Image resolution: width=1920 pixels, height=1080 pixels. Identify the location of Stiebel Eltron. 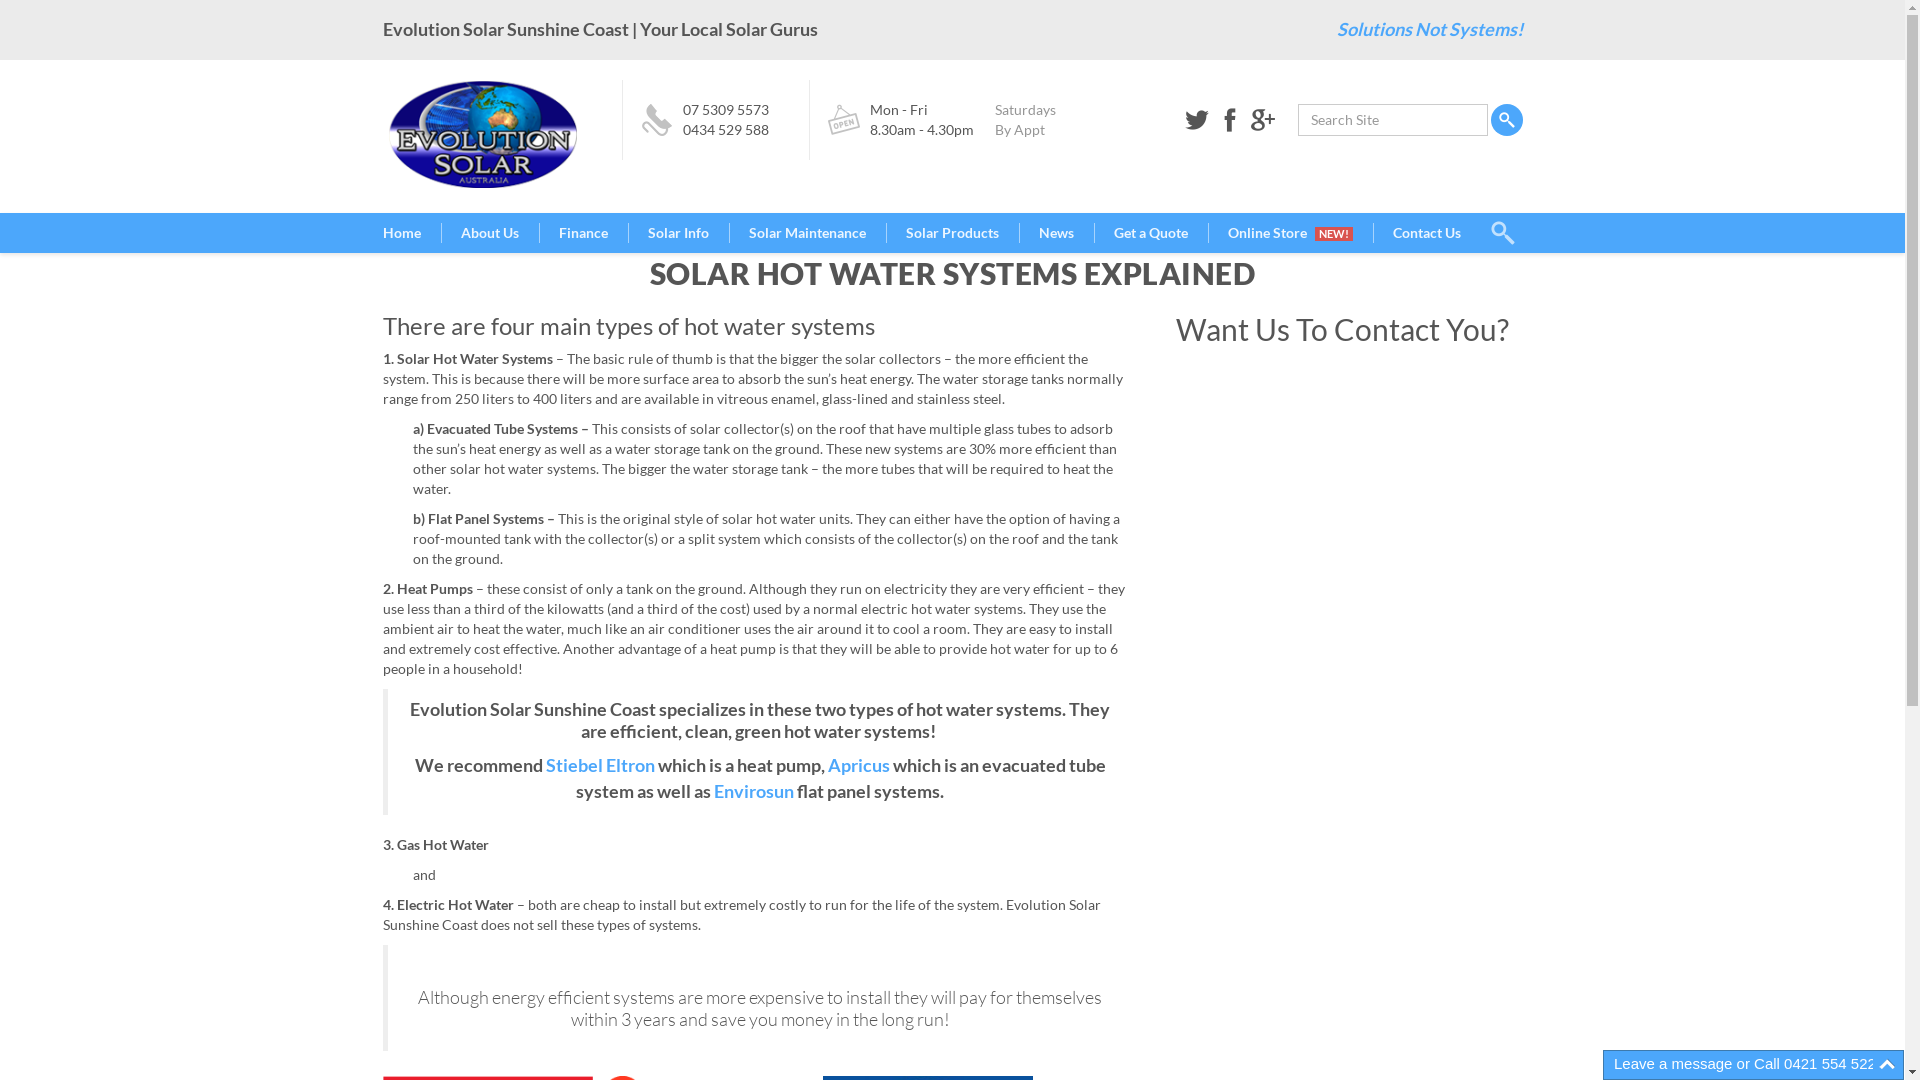
(600, 766).